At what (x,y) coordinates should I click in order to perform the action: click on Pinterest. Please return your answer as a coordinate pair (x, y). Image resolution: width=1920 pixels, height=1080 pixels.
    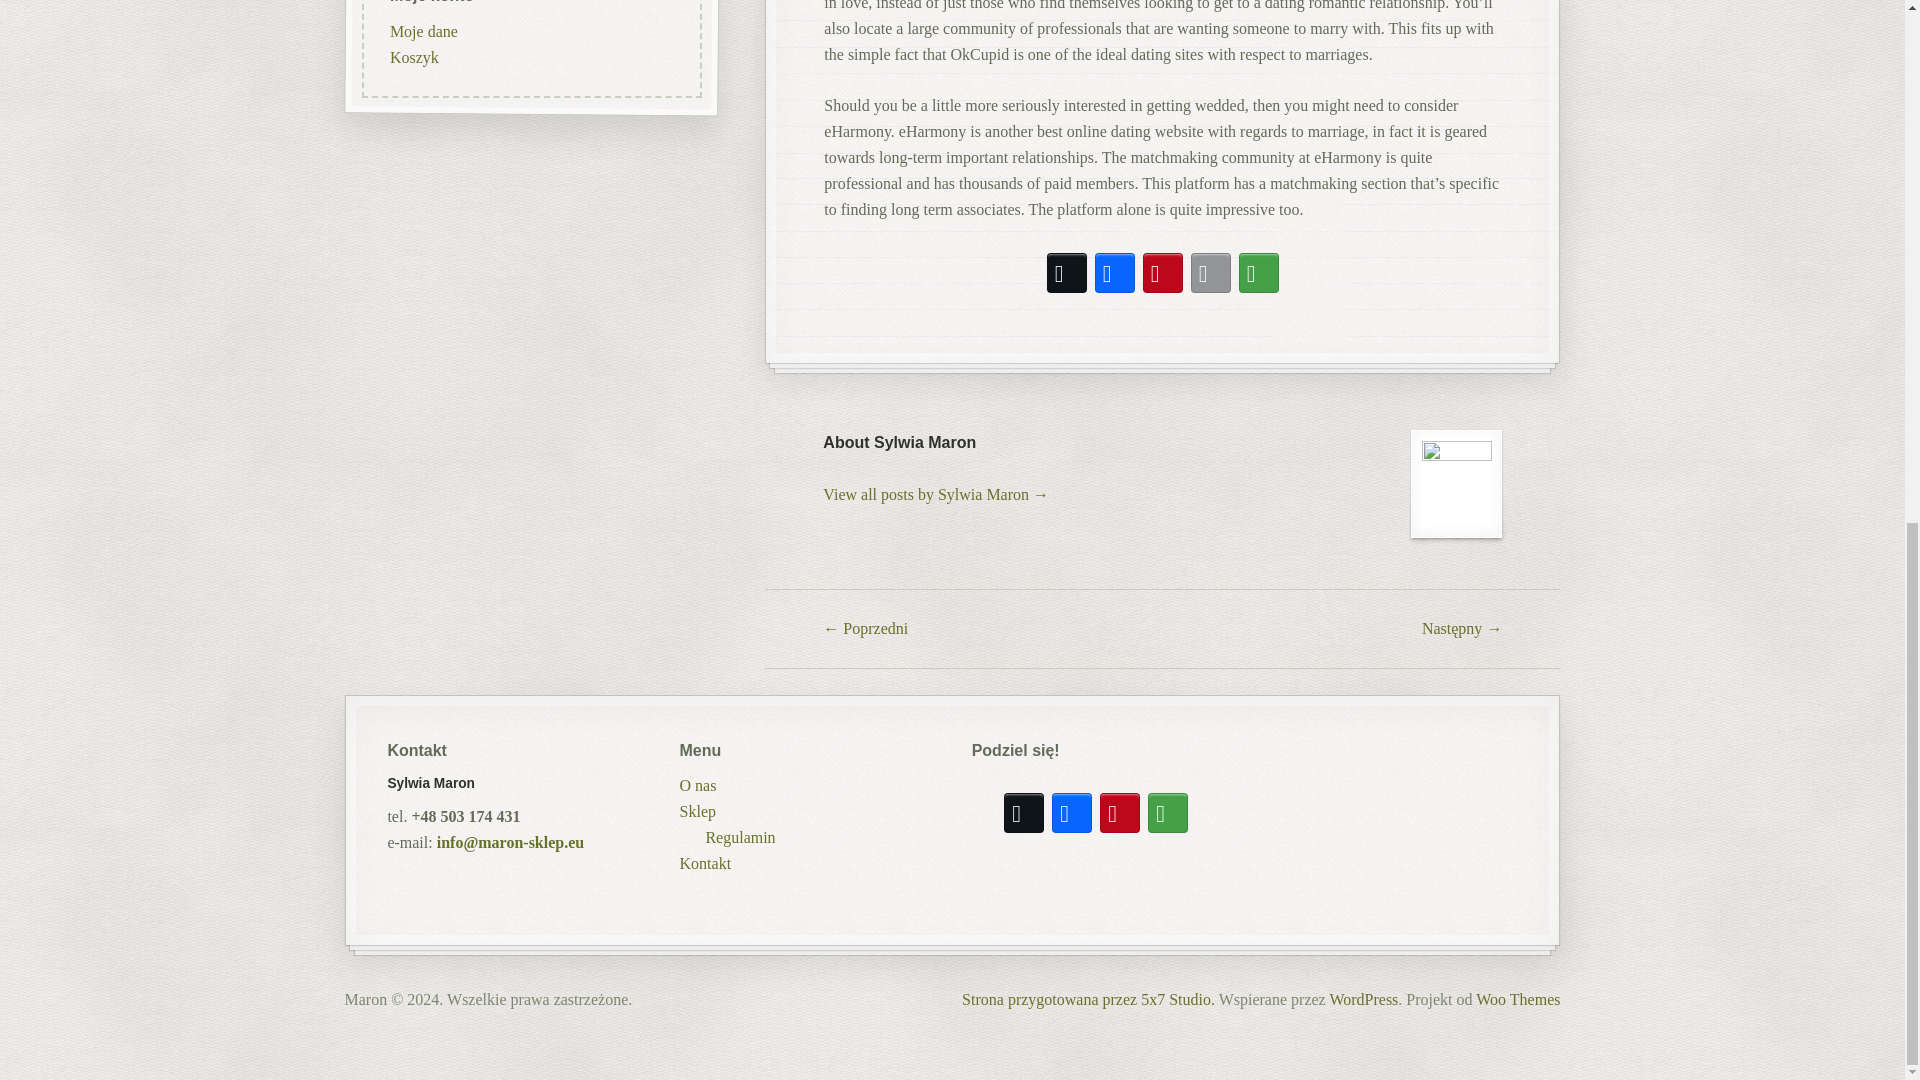
    Looking at the image, I should click on (1162, 273).